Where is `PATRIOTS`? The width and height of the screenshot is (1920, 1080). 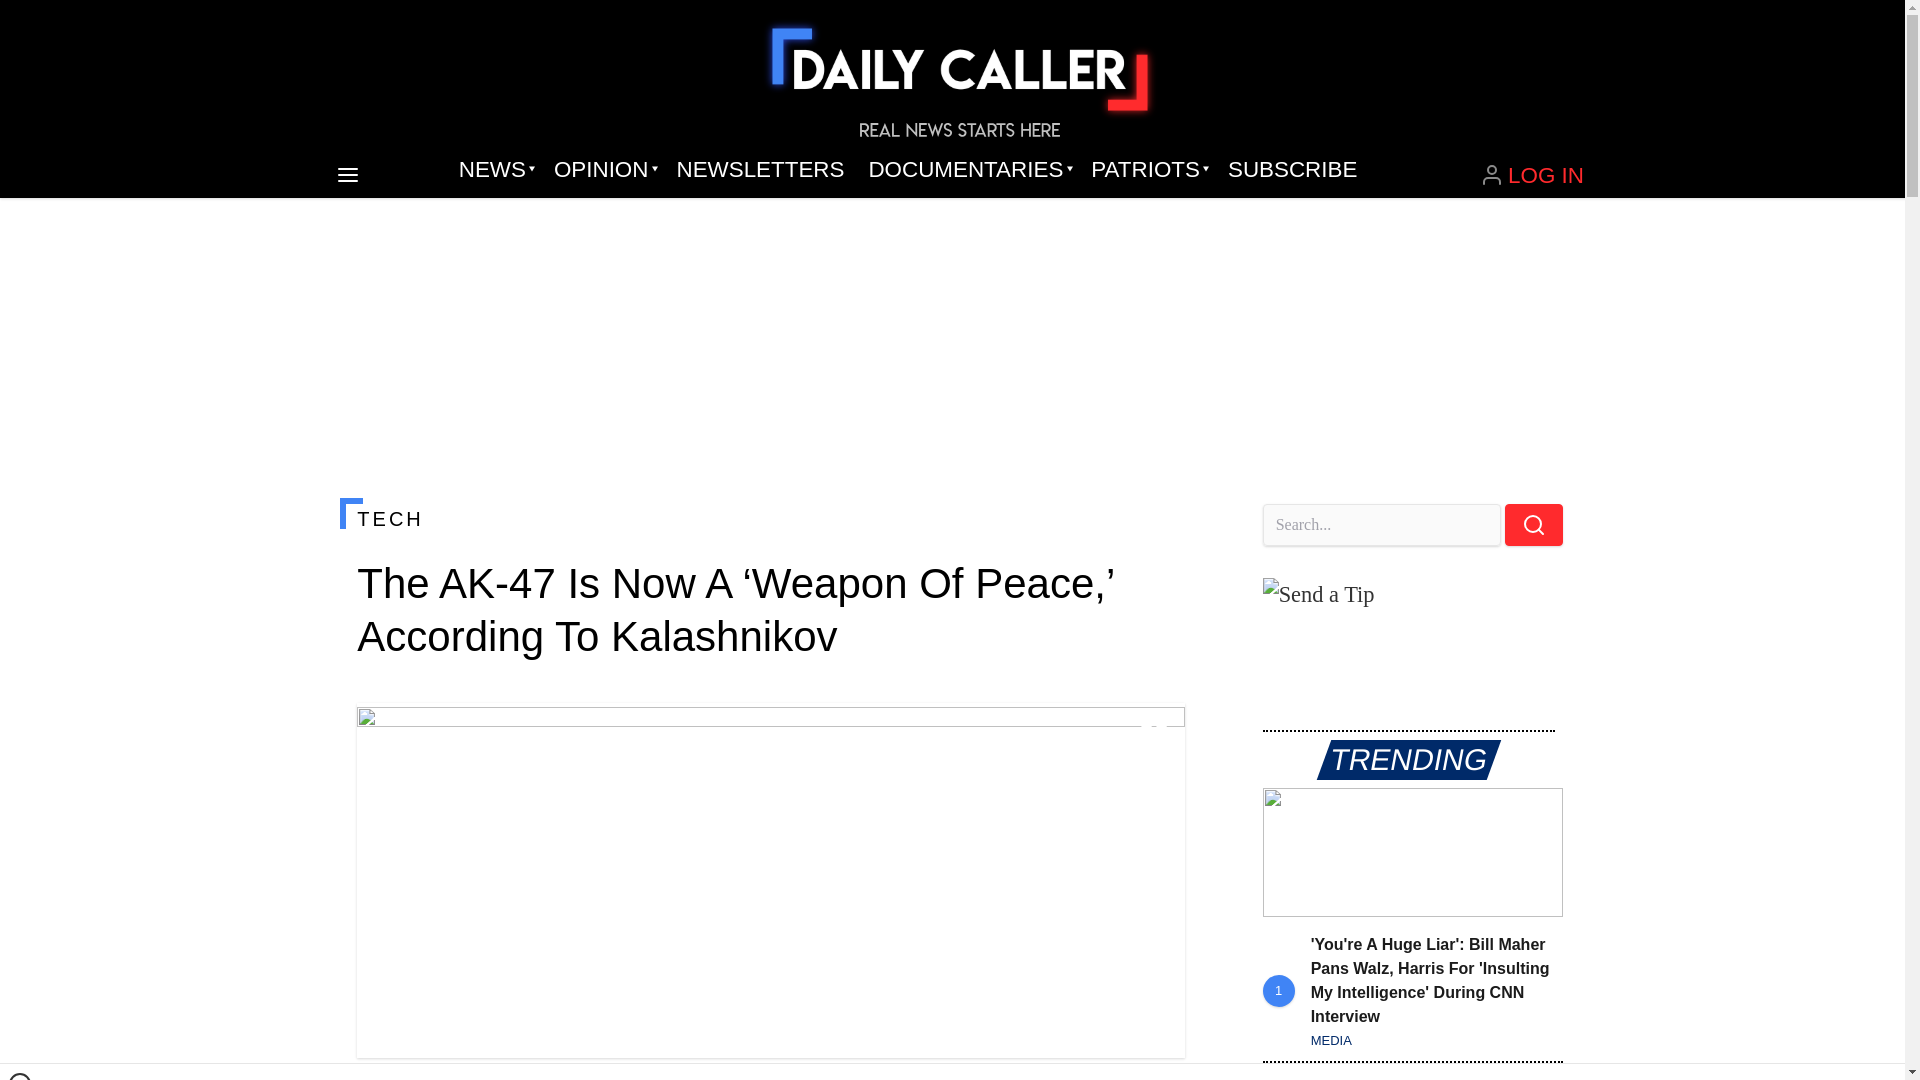 PATRIOTS is located at coordinates (1147, 170).